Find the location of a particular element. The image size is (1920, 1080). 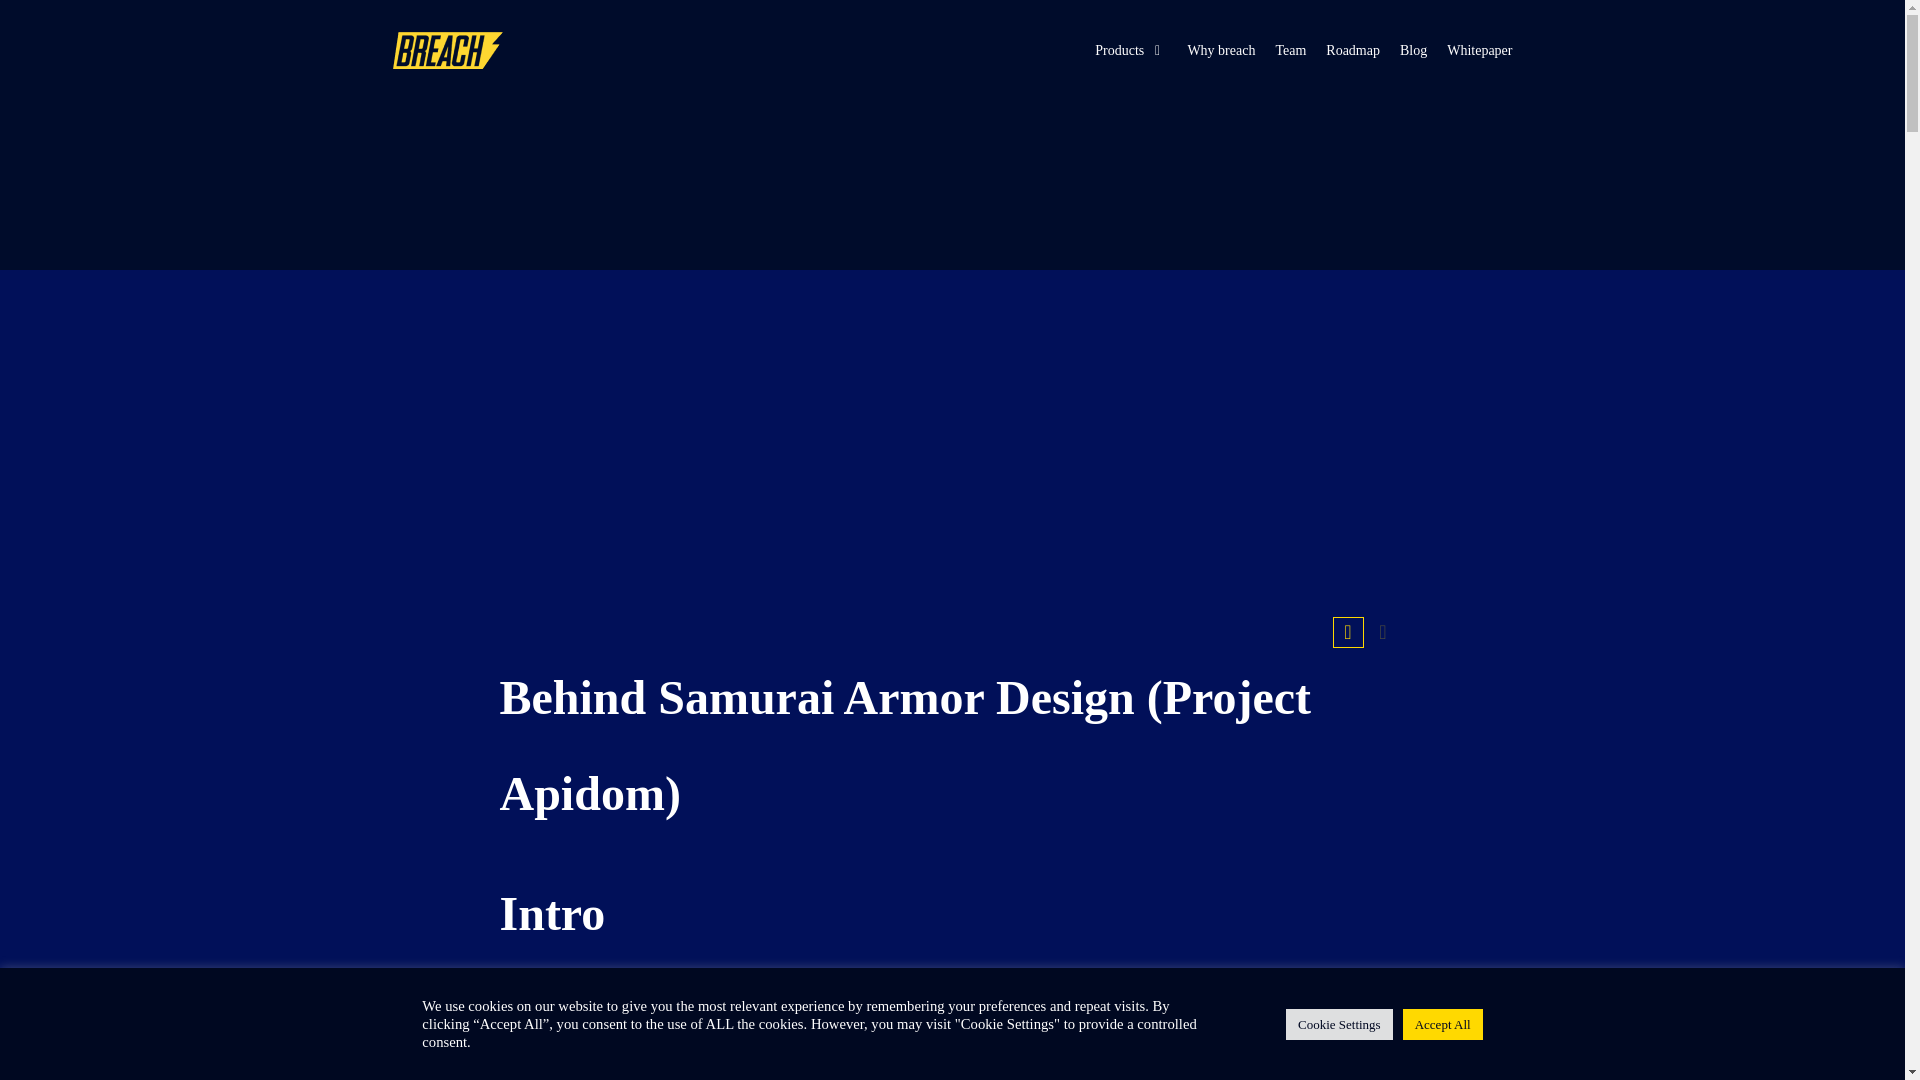

Roadmap is located at coordinates (1353, 50).